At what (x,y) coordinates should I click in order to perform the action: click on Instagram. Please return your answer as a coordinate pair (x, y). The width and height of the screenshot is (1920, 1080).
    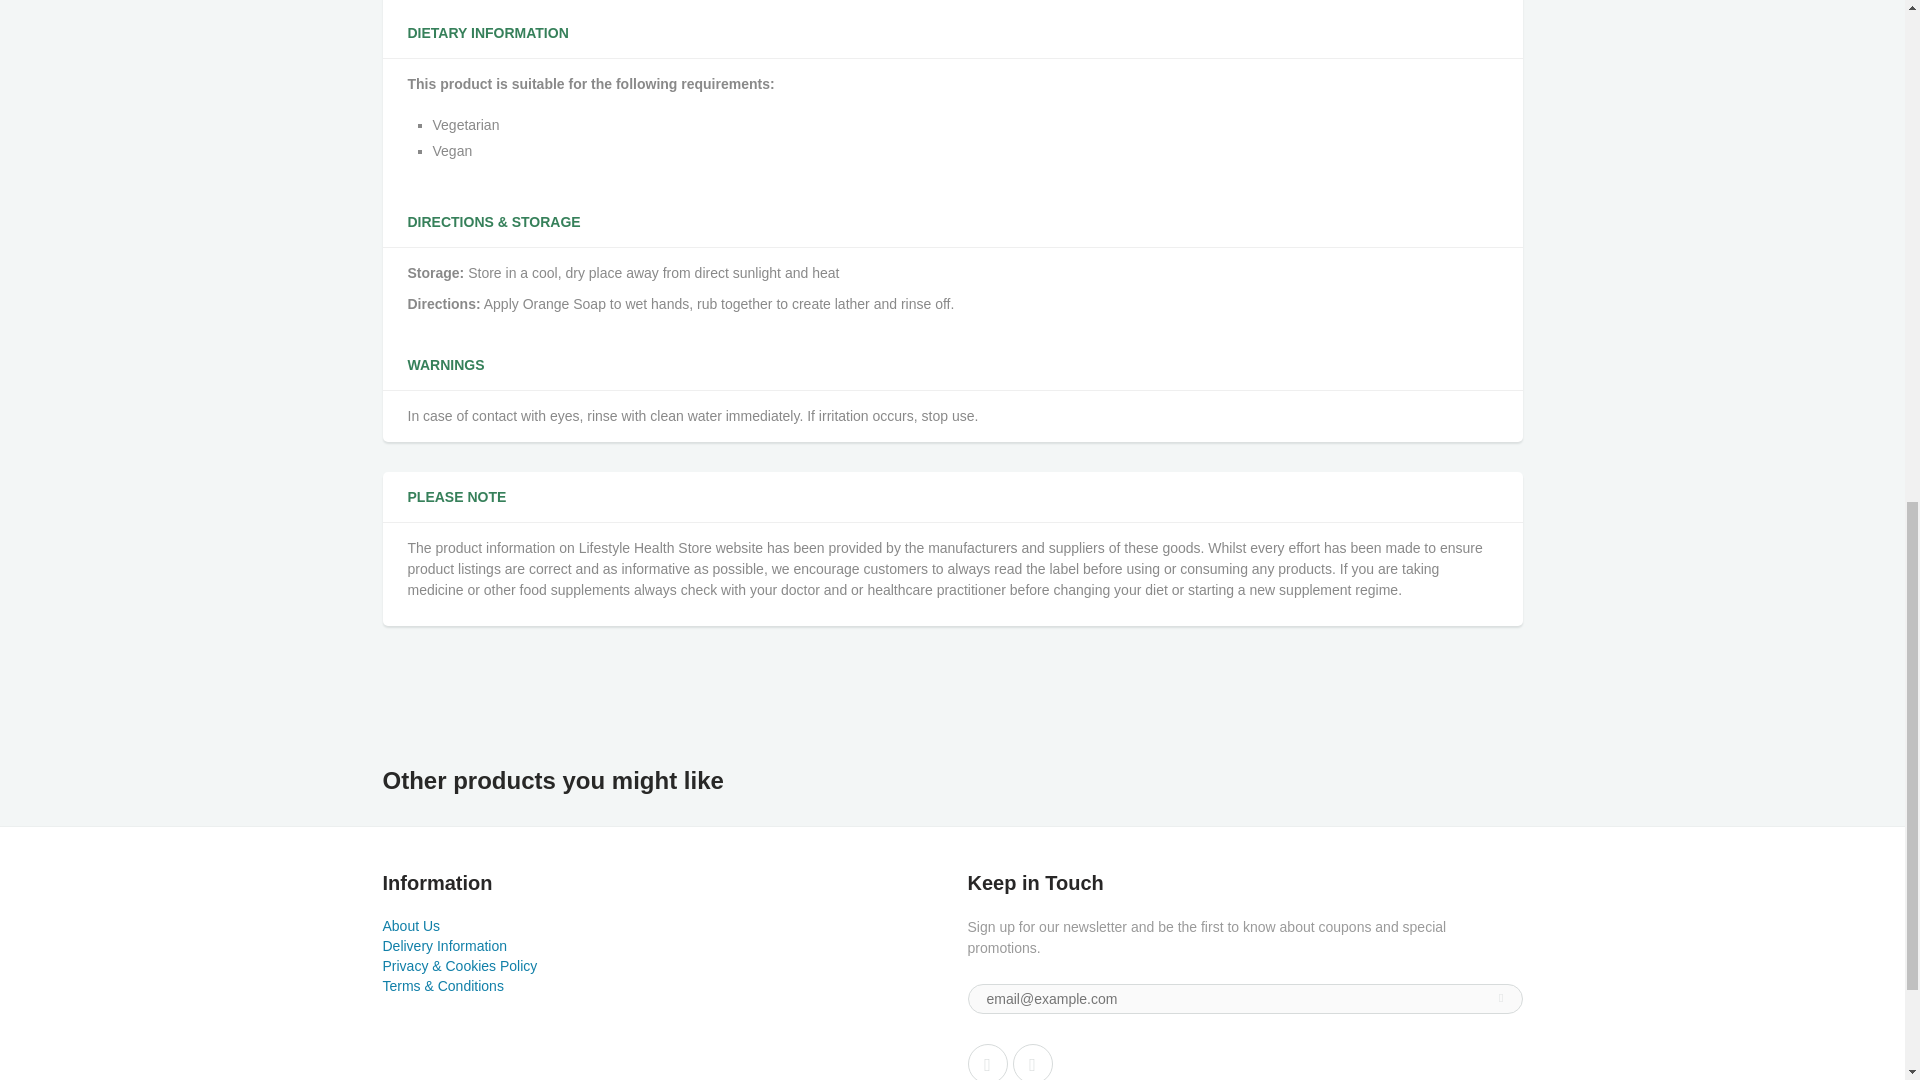
    Looking at the image, I should click on (1032, 1062).